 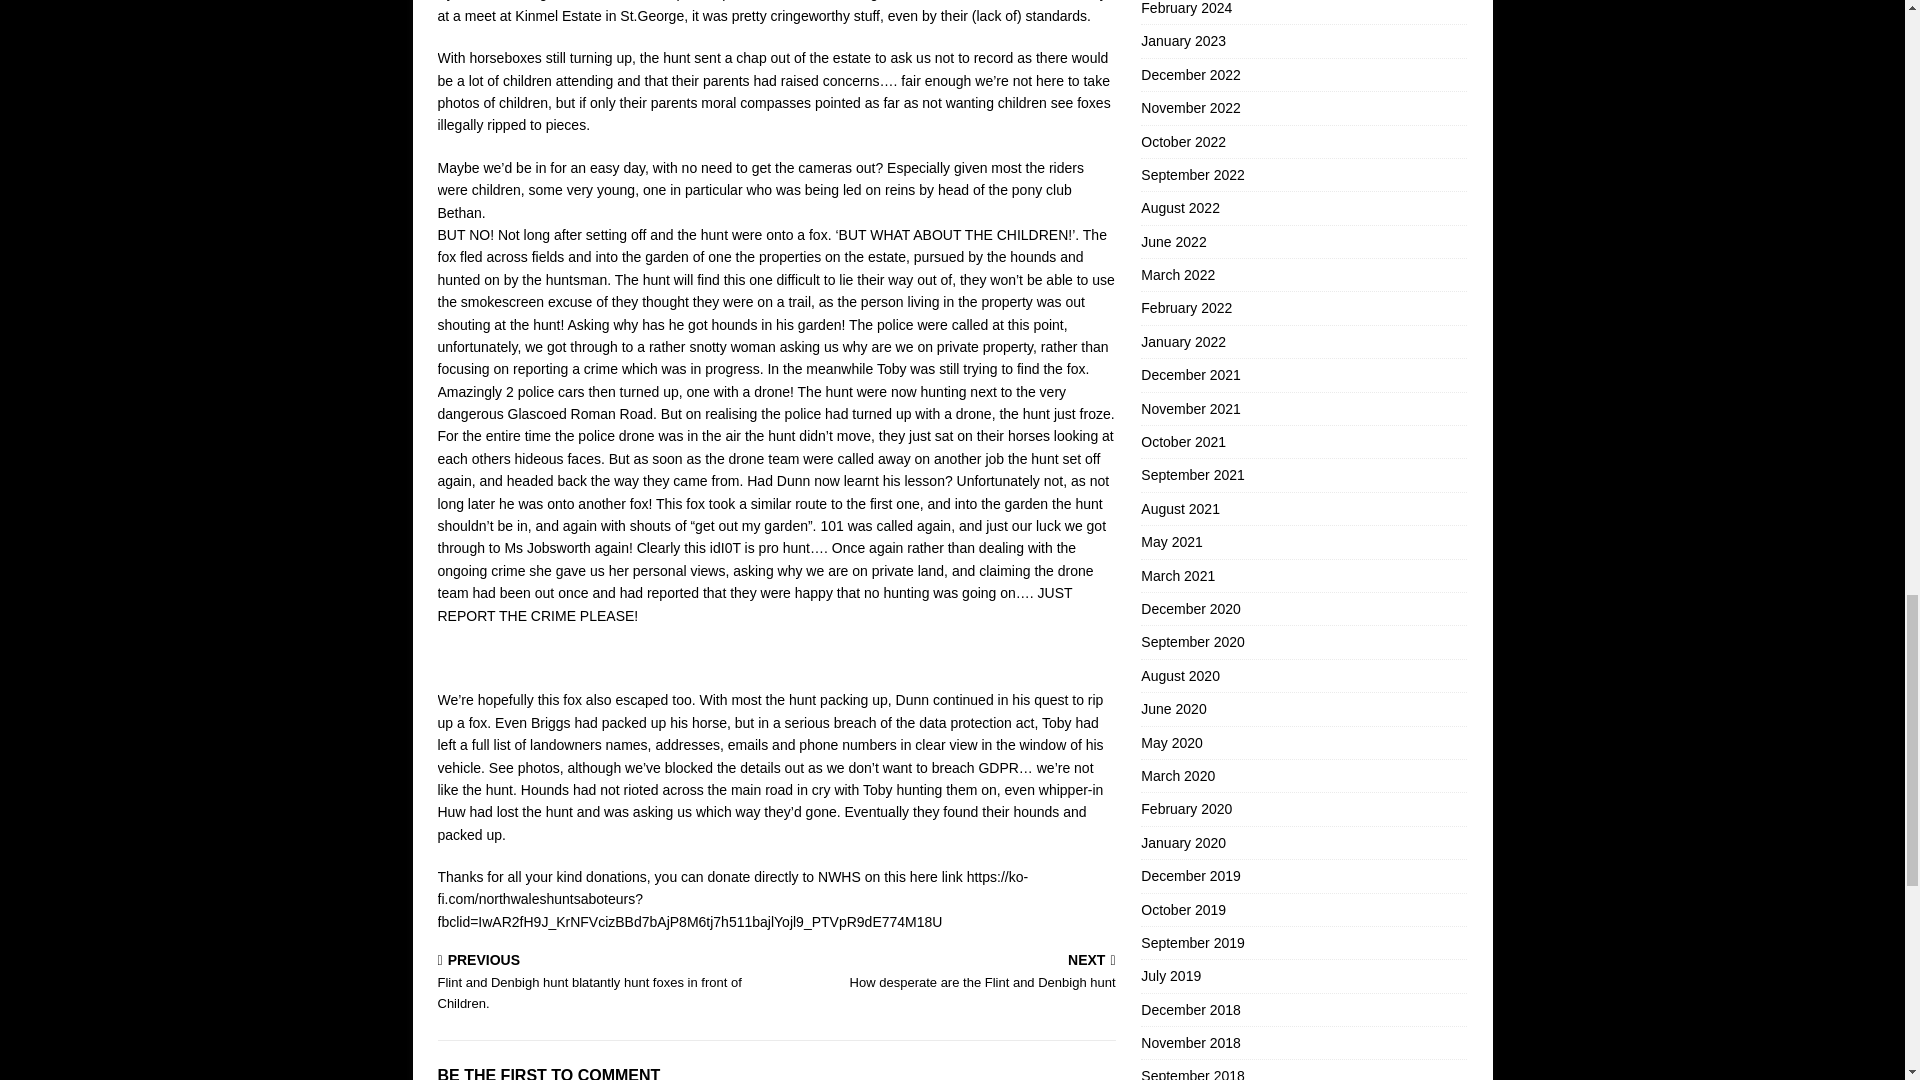 I want to click on December 2022, so click(x=1303, y=12).